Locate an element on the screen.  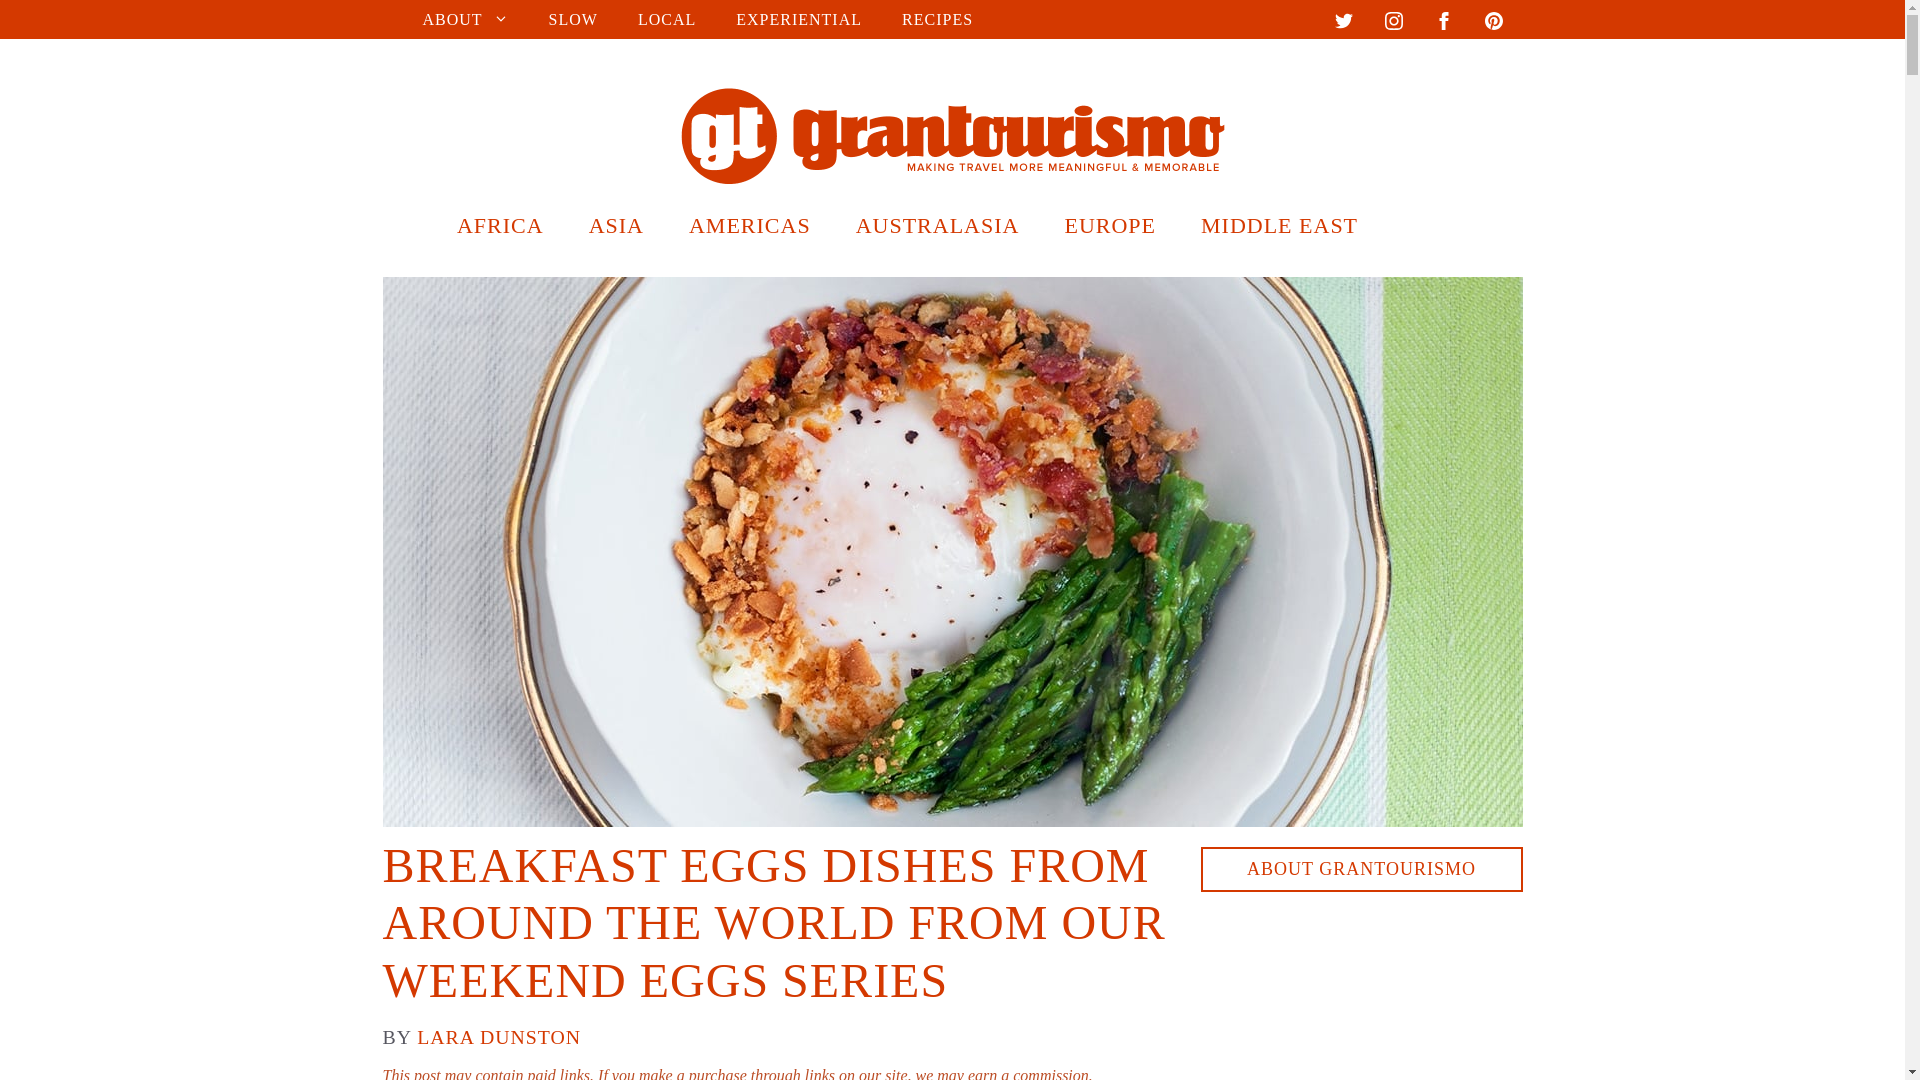
Check us out on Facebook is located at coordinates (1442, 24).